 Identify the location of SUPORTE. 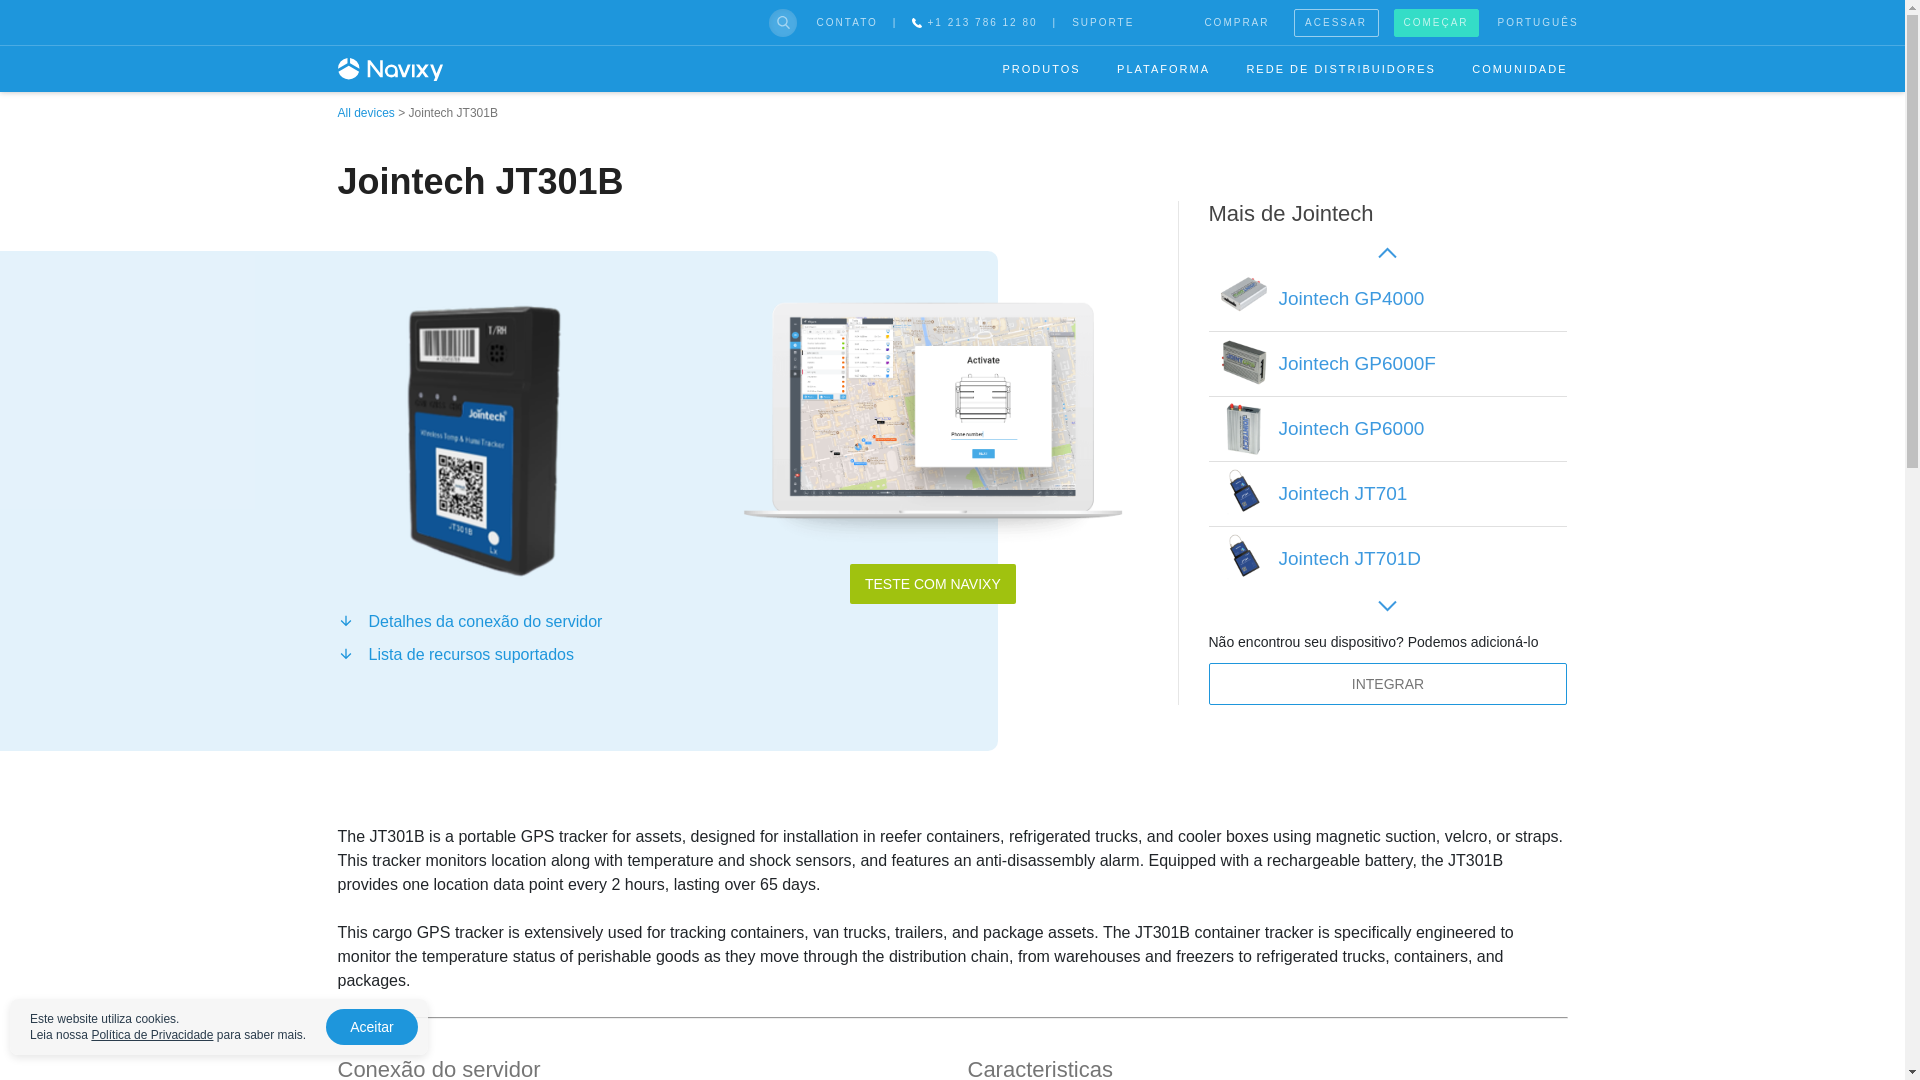
(1102, 22).